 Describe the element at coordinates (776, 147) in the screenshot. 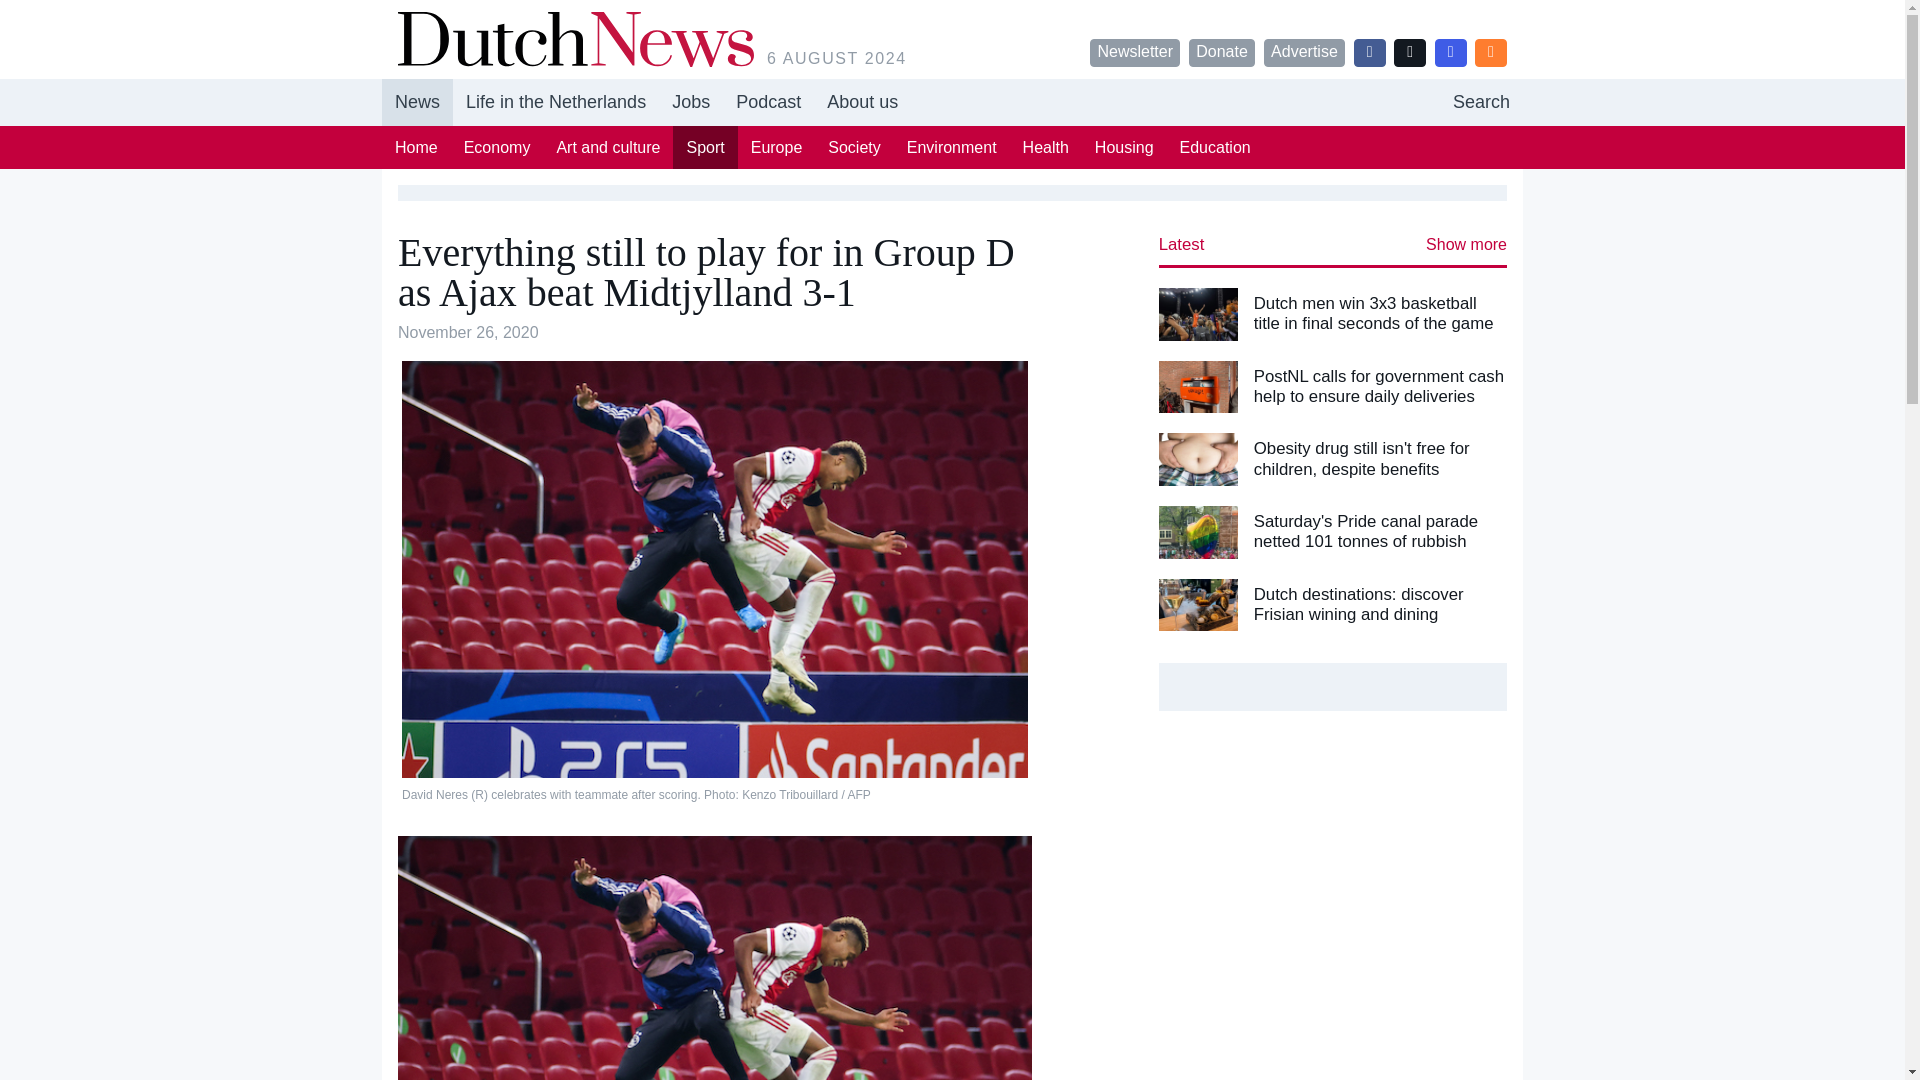

I see `Europe` at that location.